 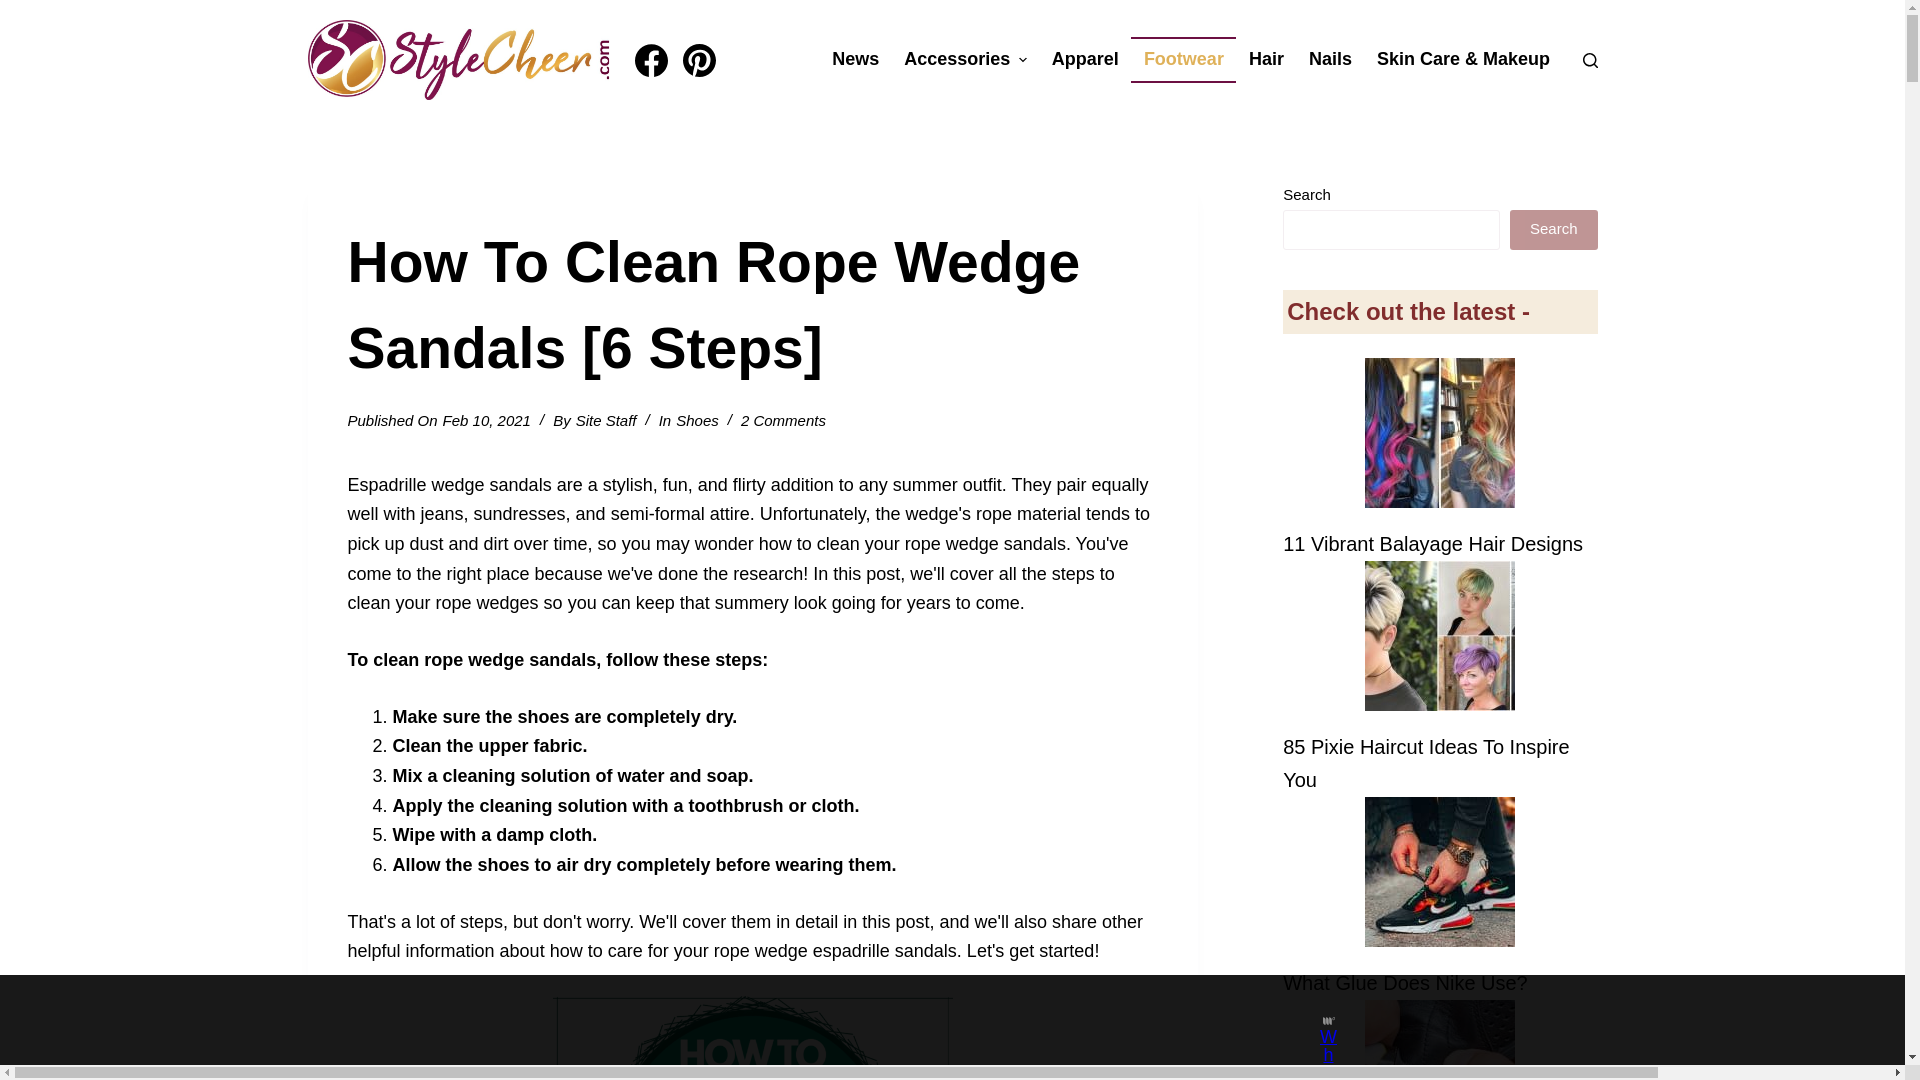 What do you see at coordinates (1330, 60) in the screenshot?
I see `Nails` at bounding box center [1330, 60].